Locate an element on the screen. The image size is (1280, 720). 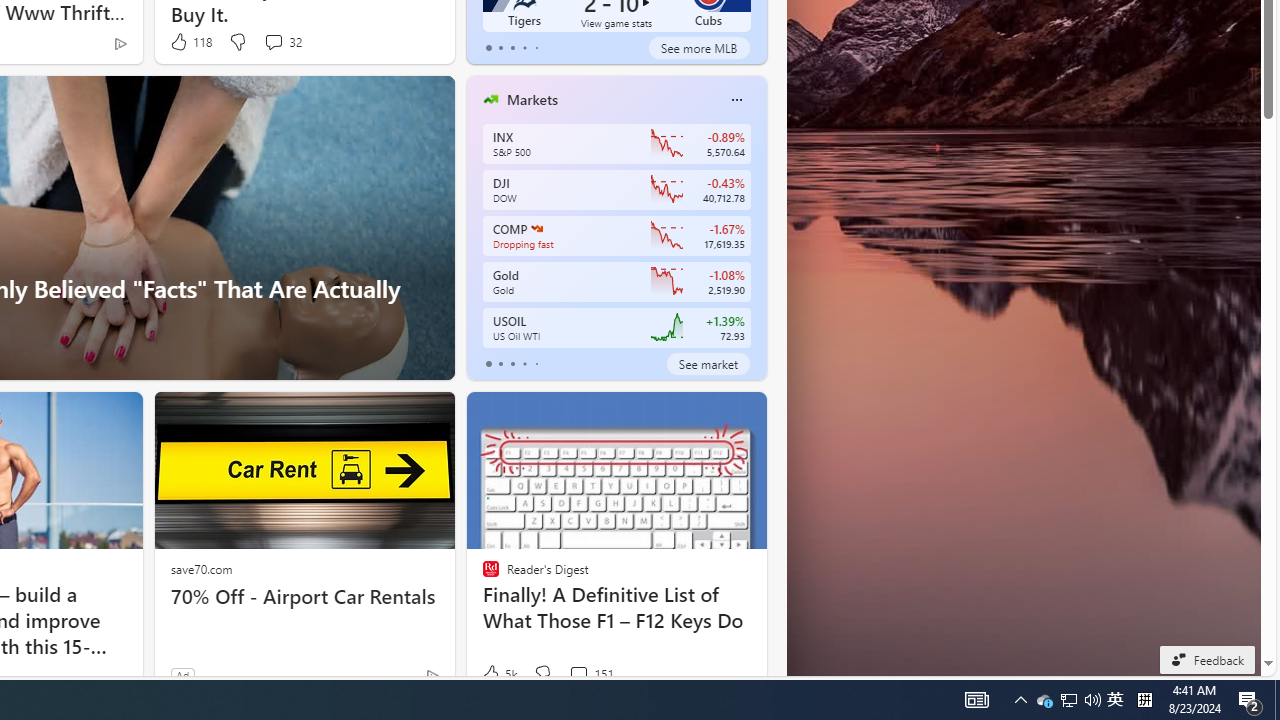
Feedback is located at coordinates (1206, 659).